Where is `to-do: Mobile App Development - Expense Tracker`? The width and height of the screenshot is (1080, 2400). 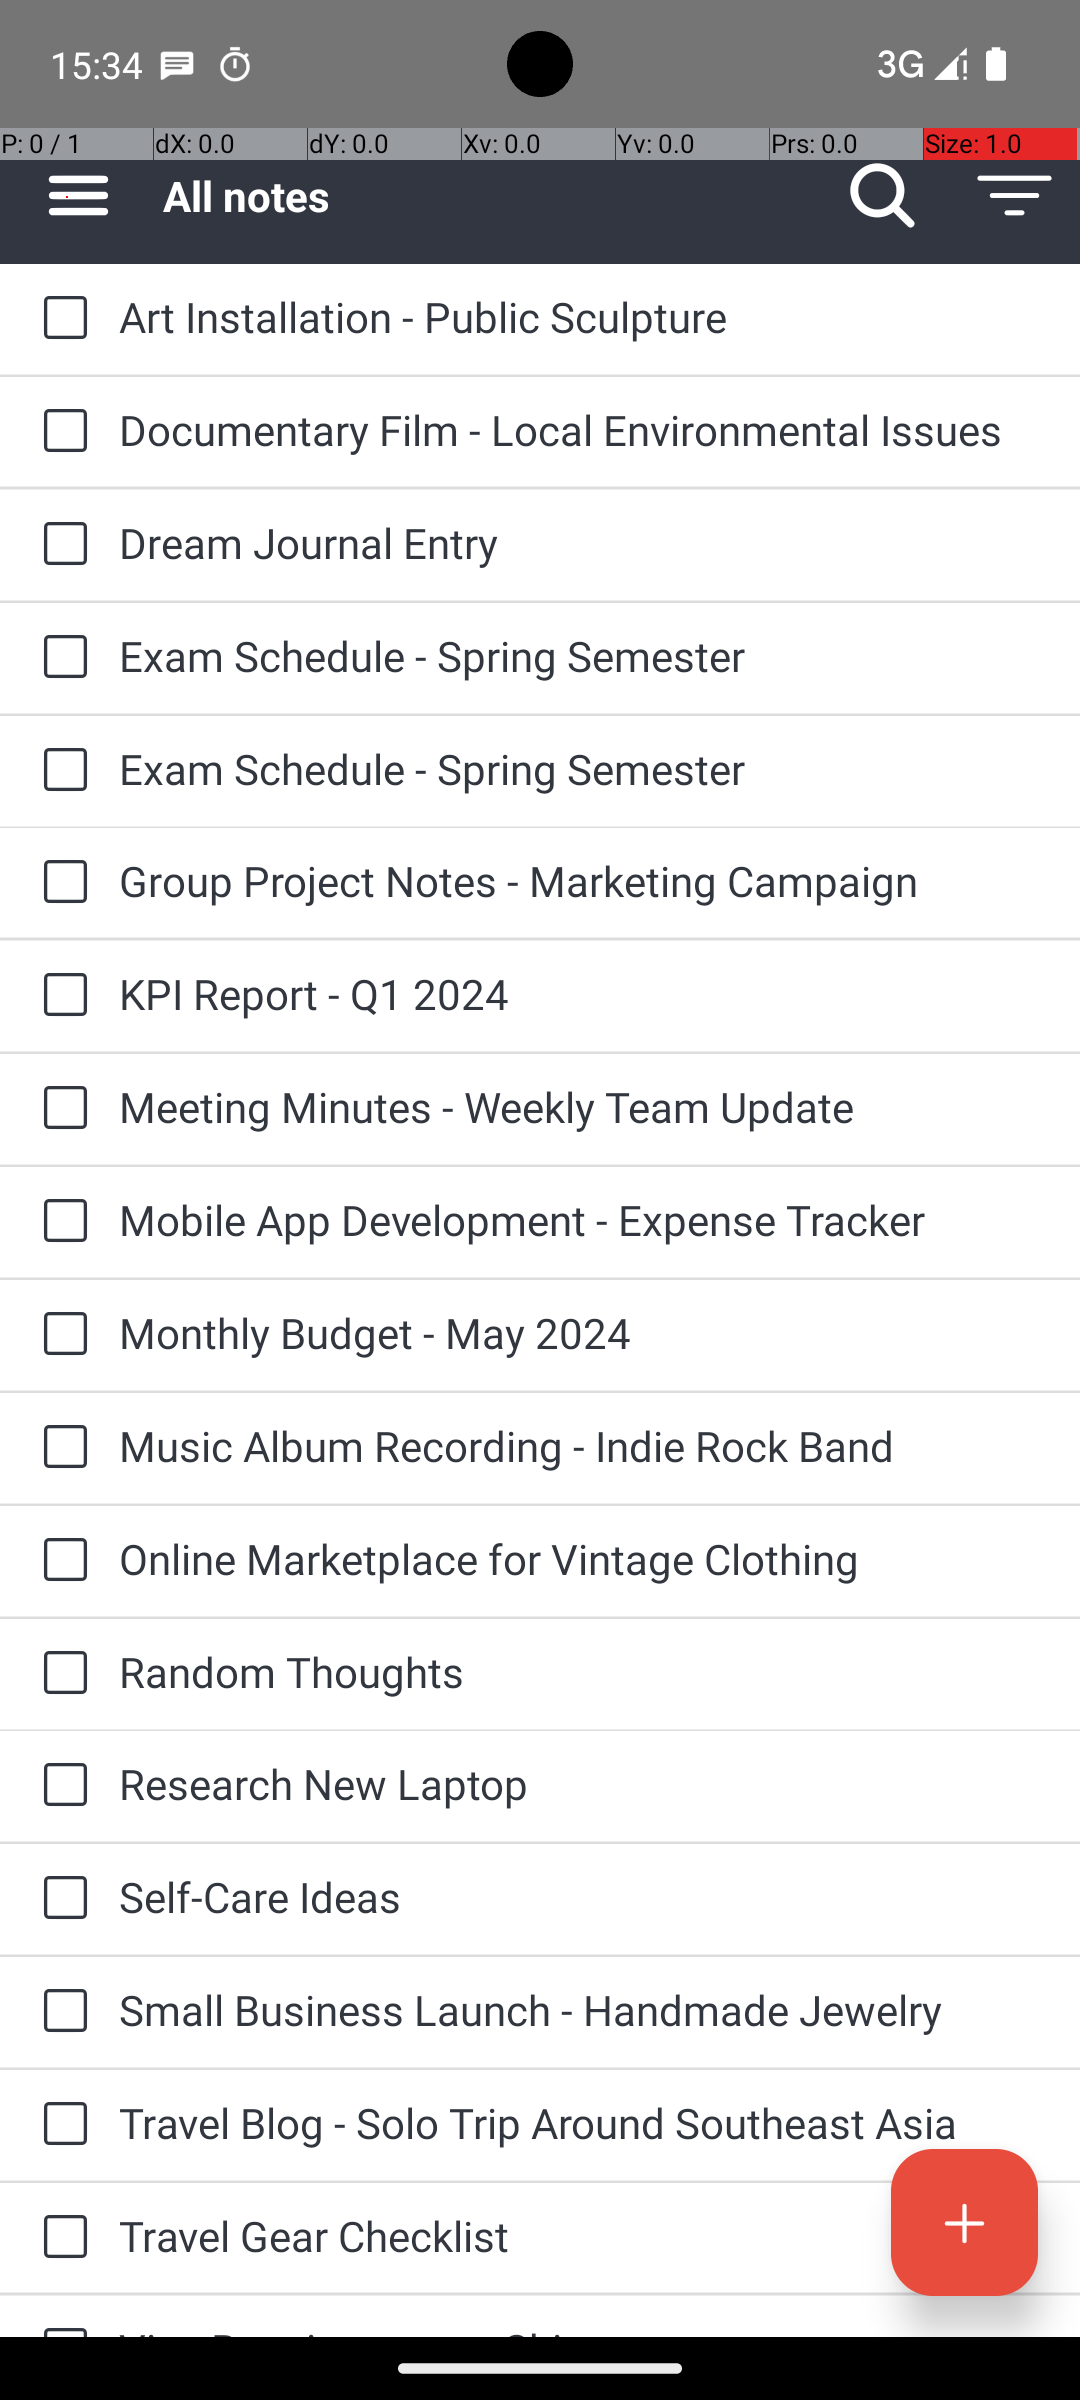
to-do: Mobile App Development - Expense Tracker is located at coordinates (60, 1222).